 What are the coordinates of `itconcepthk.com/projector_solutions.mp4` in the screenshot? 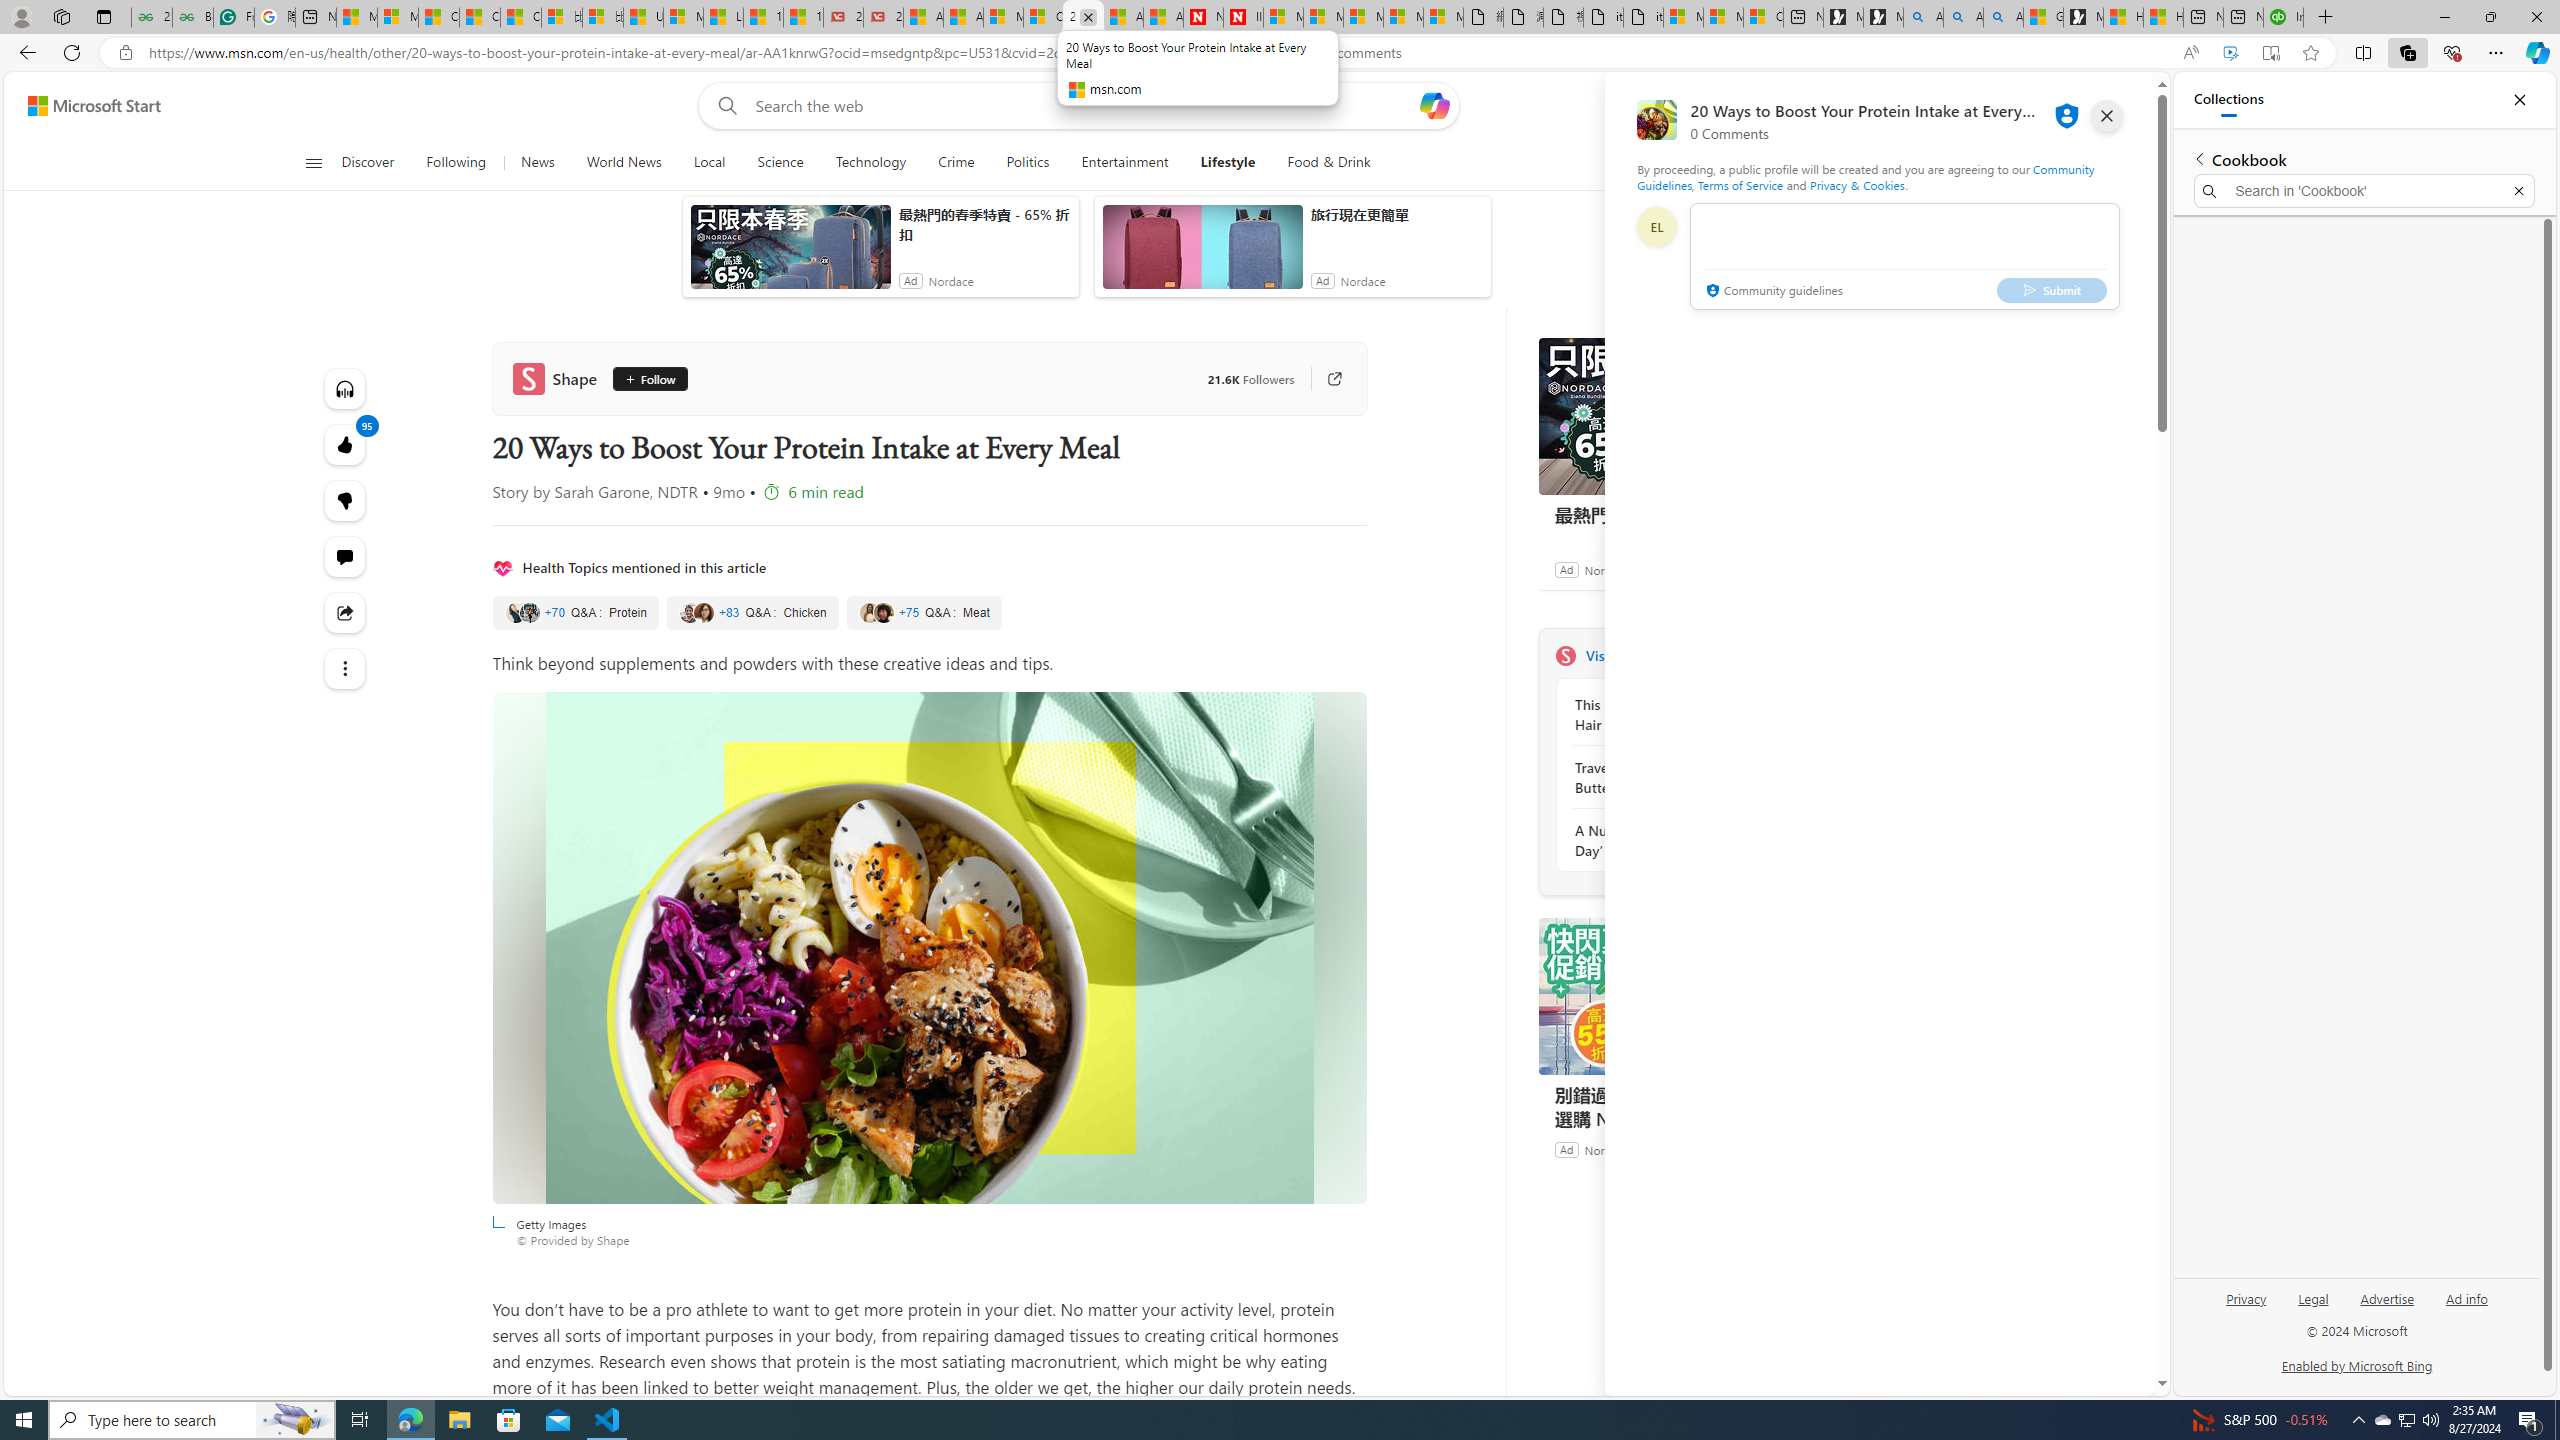 It's located at (1643, 17).